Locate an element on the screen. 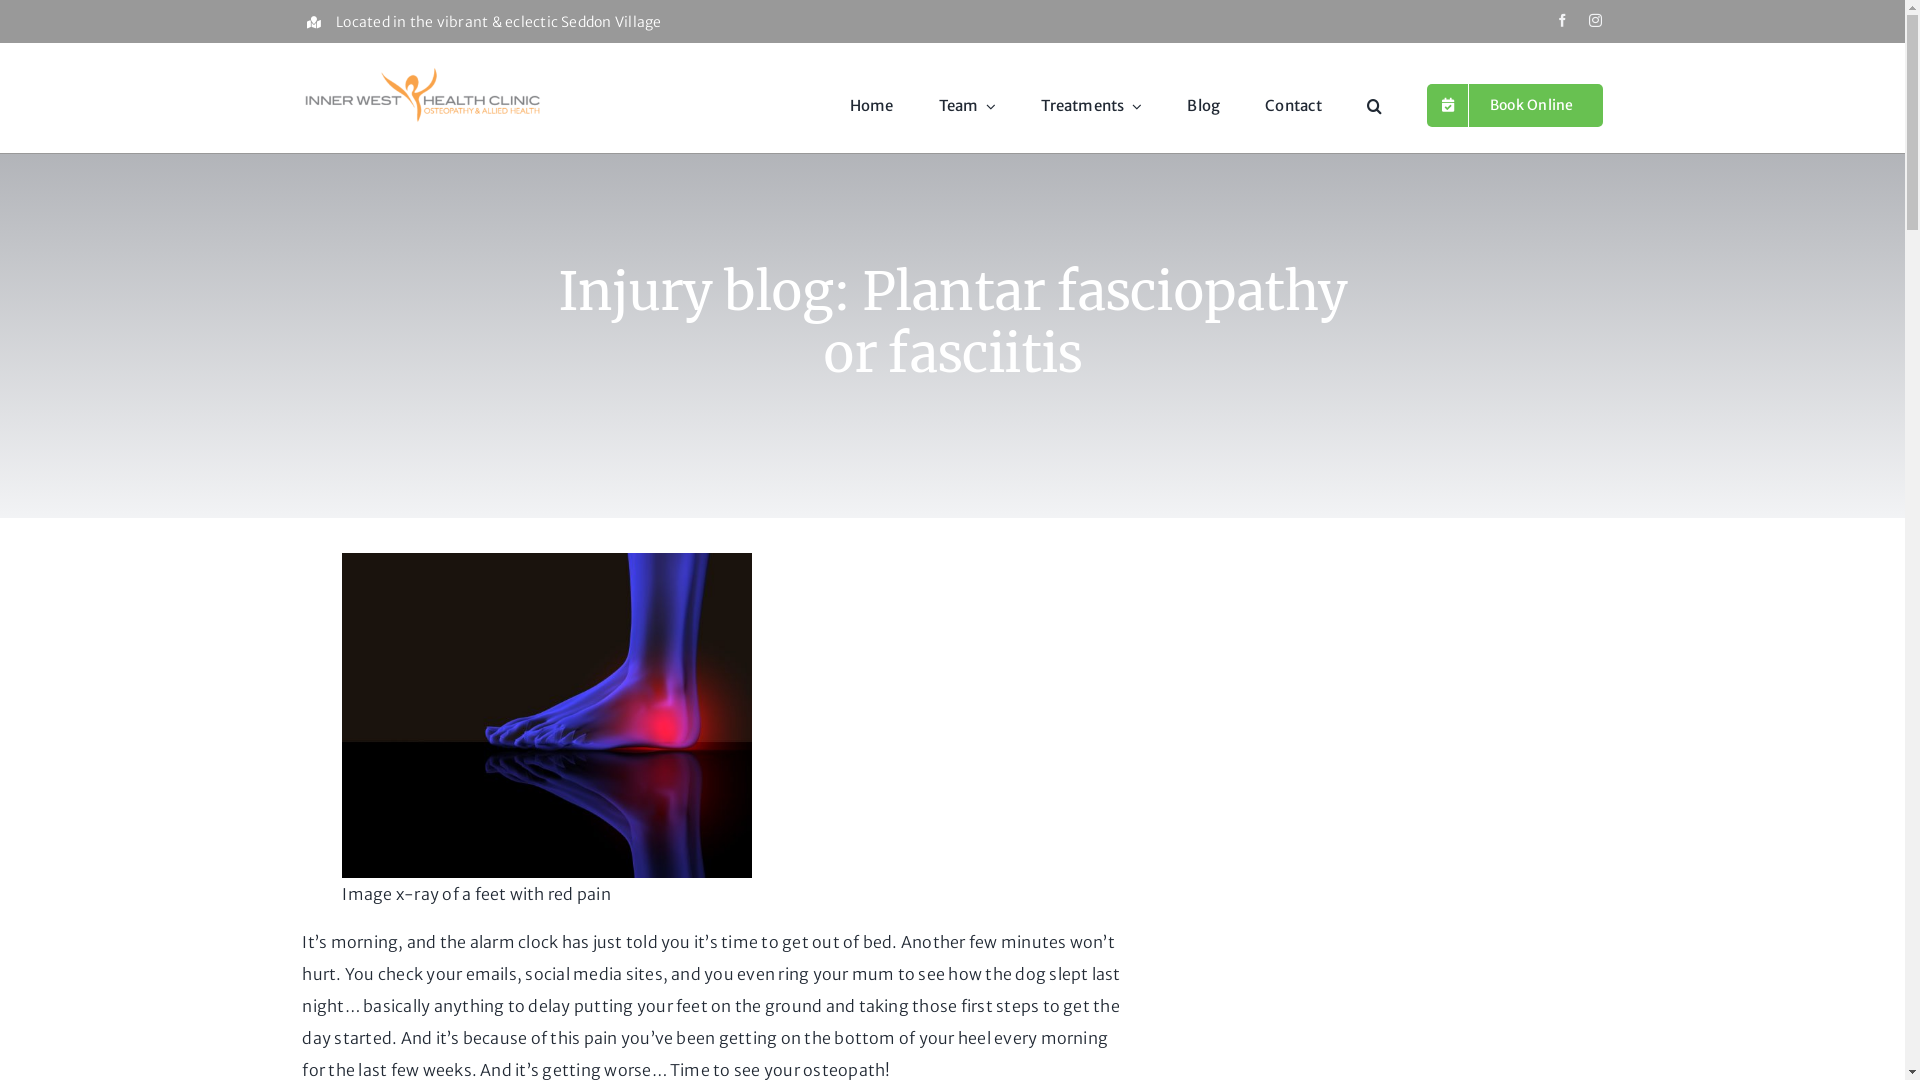 This screenshot has width=1920, height=1080. Search is located at coordinates (1374, 106).